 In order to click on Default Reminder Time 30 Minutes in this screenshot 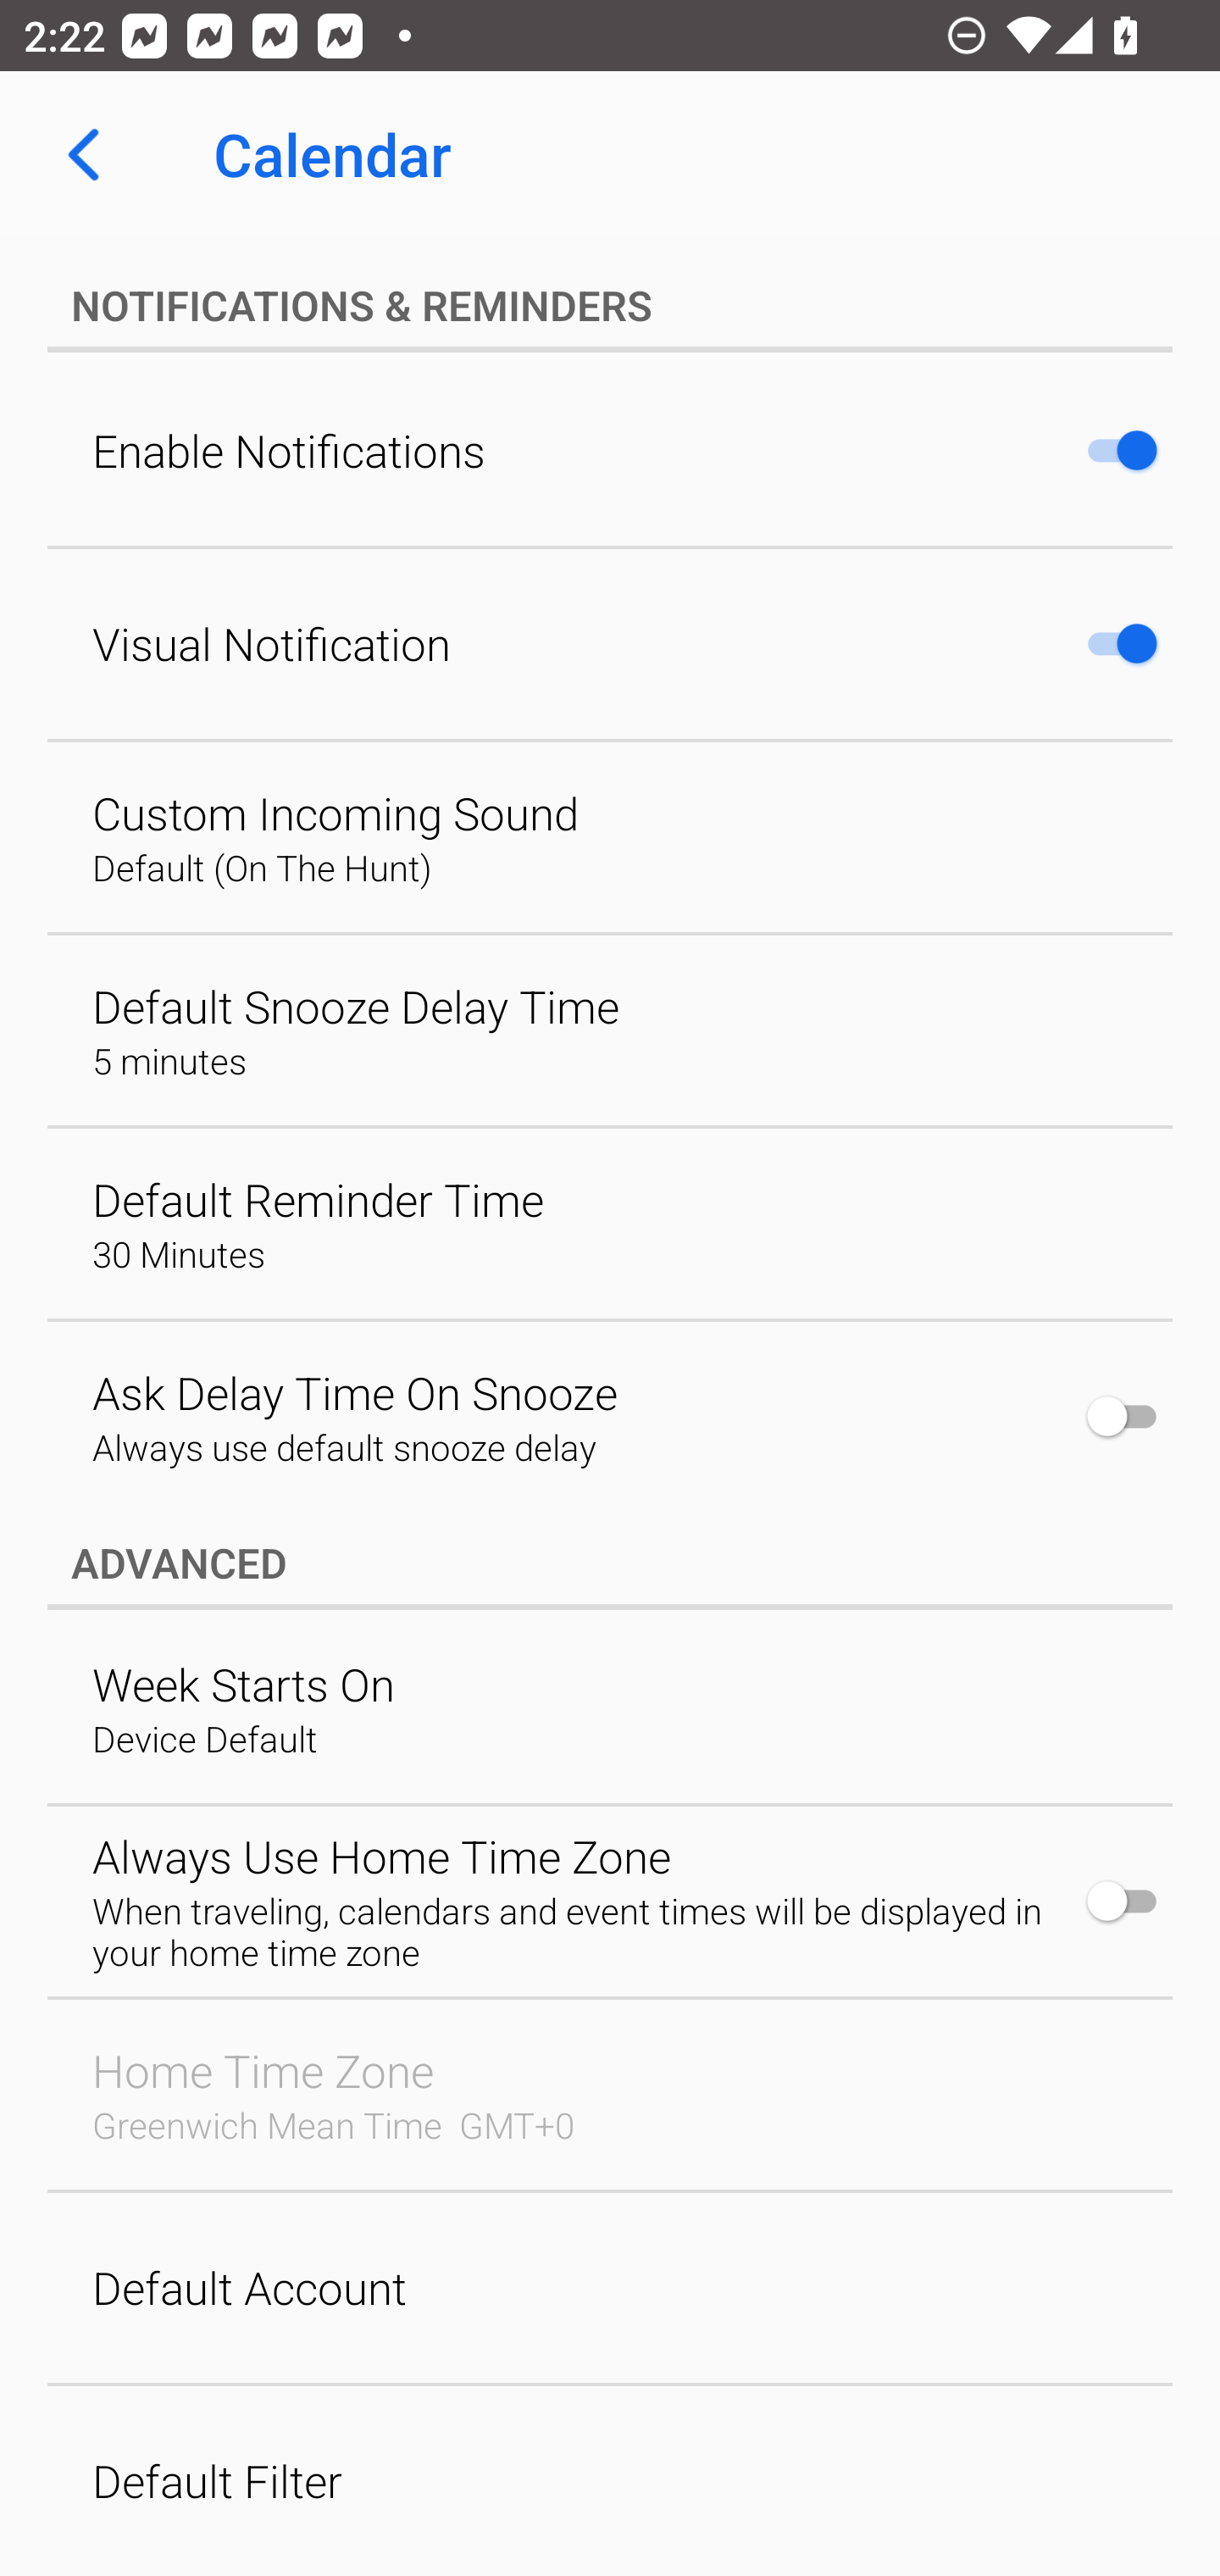, I will do `click(610, 1224)`.